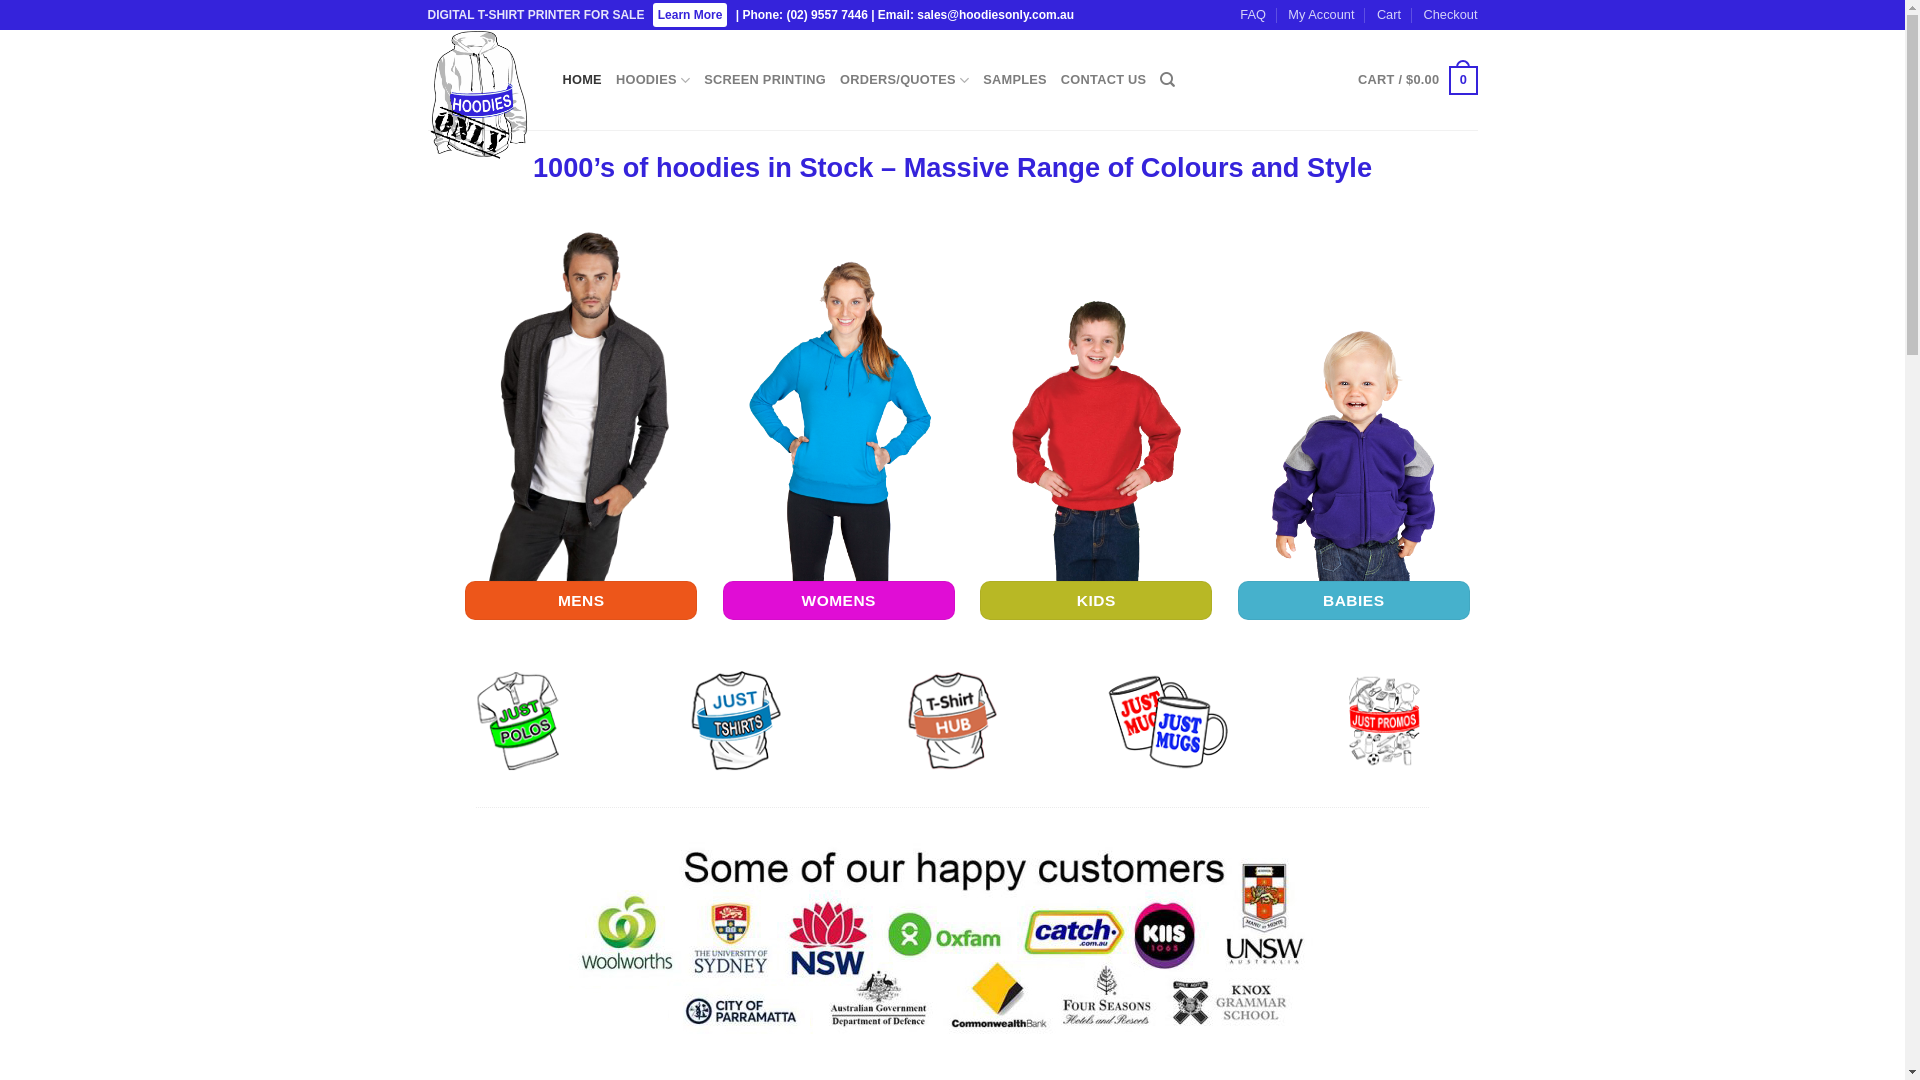  What do you see at coordinates (1321, 15) in the screenshot?
I see `My Account` at bounding box center [1321, 15].